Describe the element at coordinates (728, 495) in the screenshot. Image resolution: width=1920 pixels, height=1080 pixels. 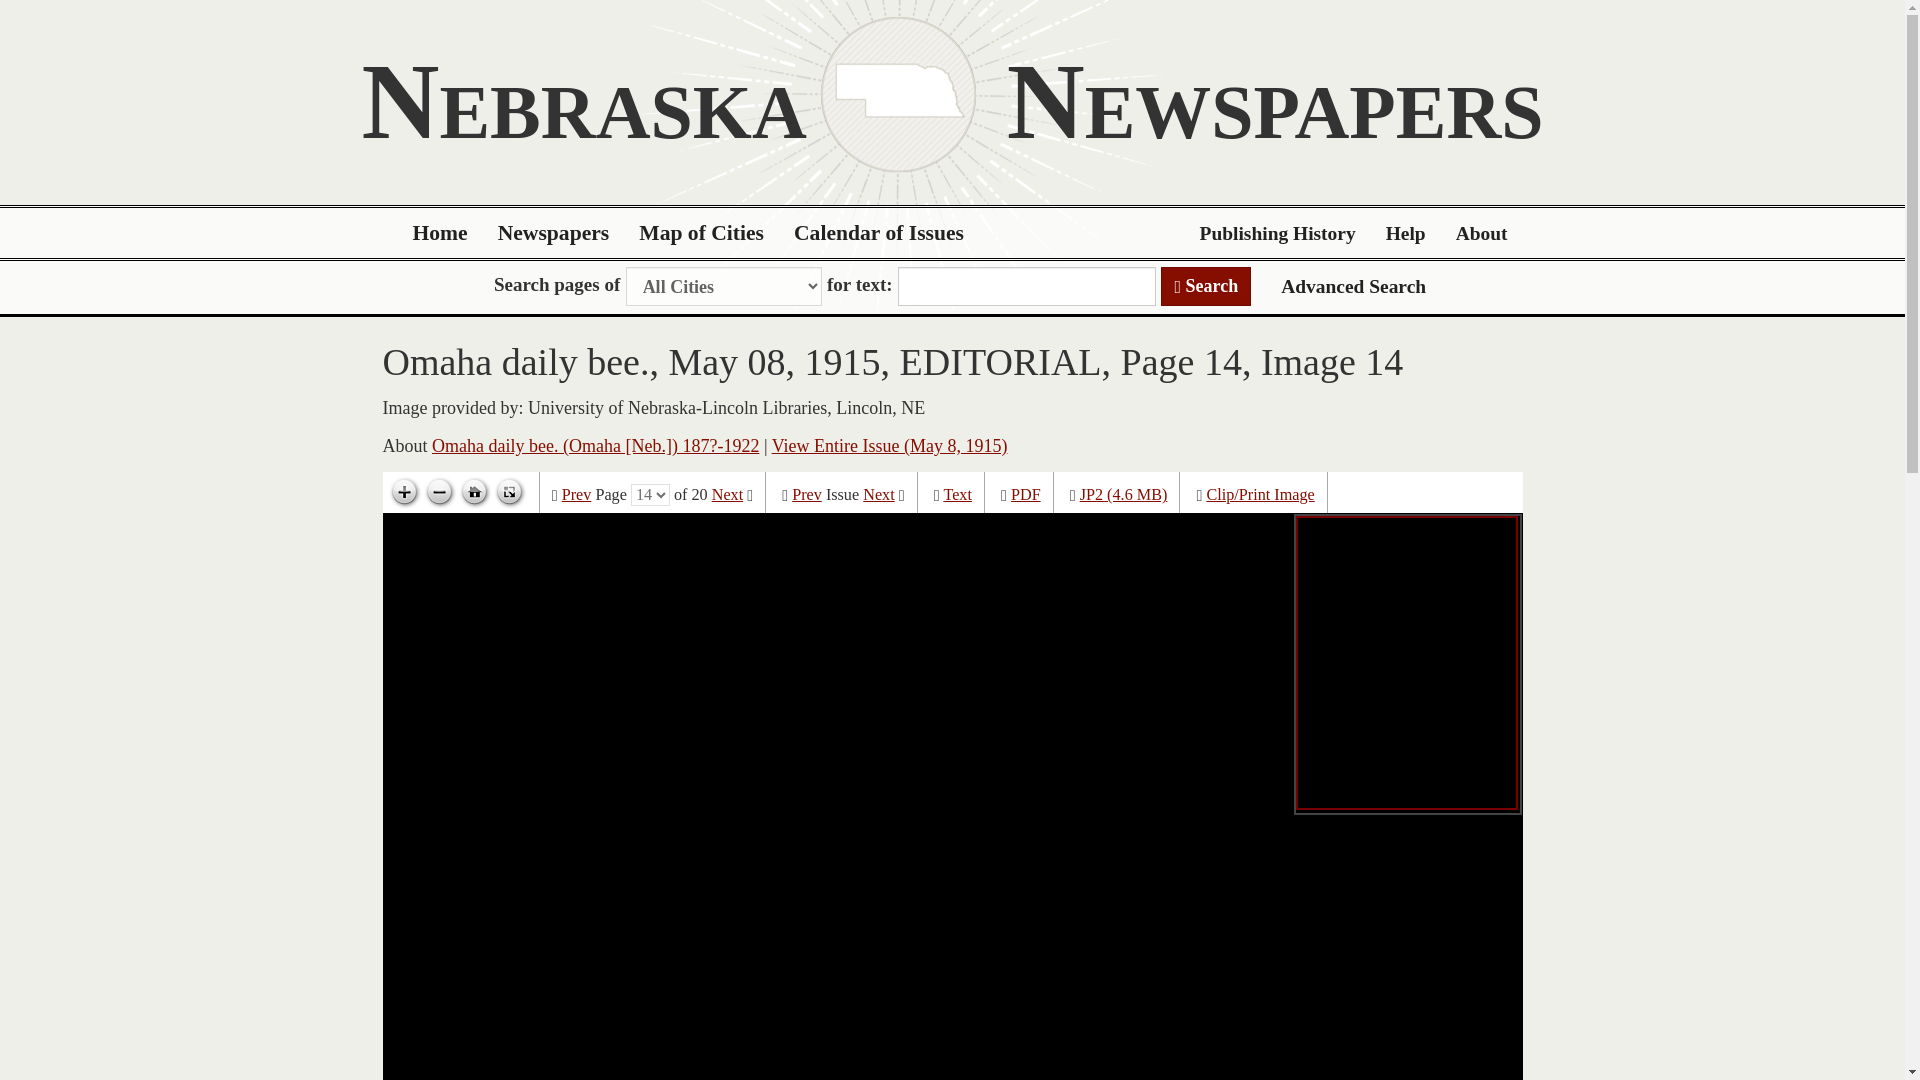
I see `Next` at that location.